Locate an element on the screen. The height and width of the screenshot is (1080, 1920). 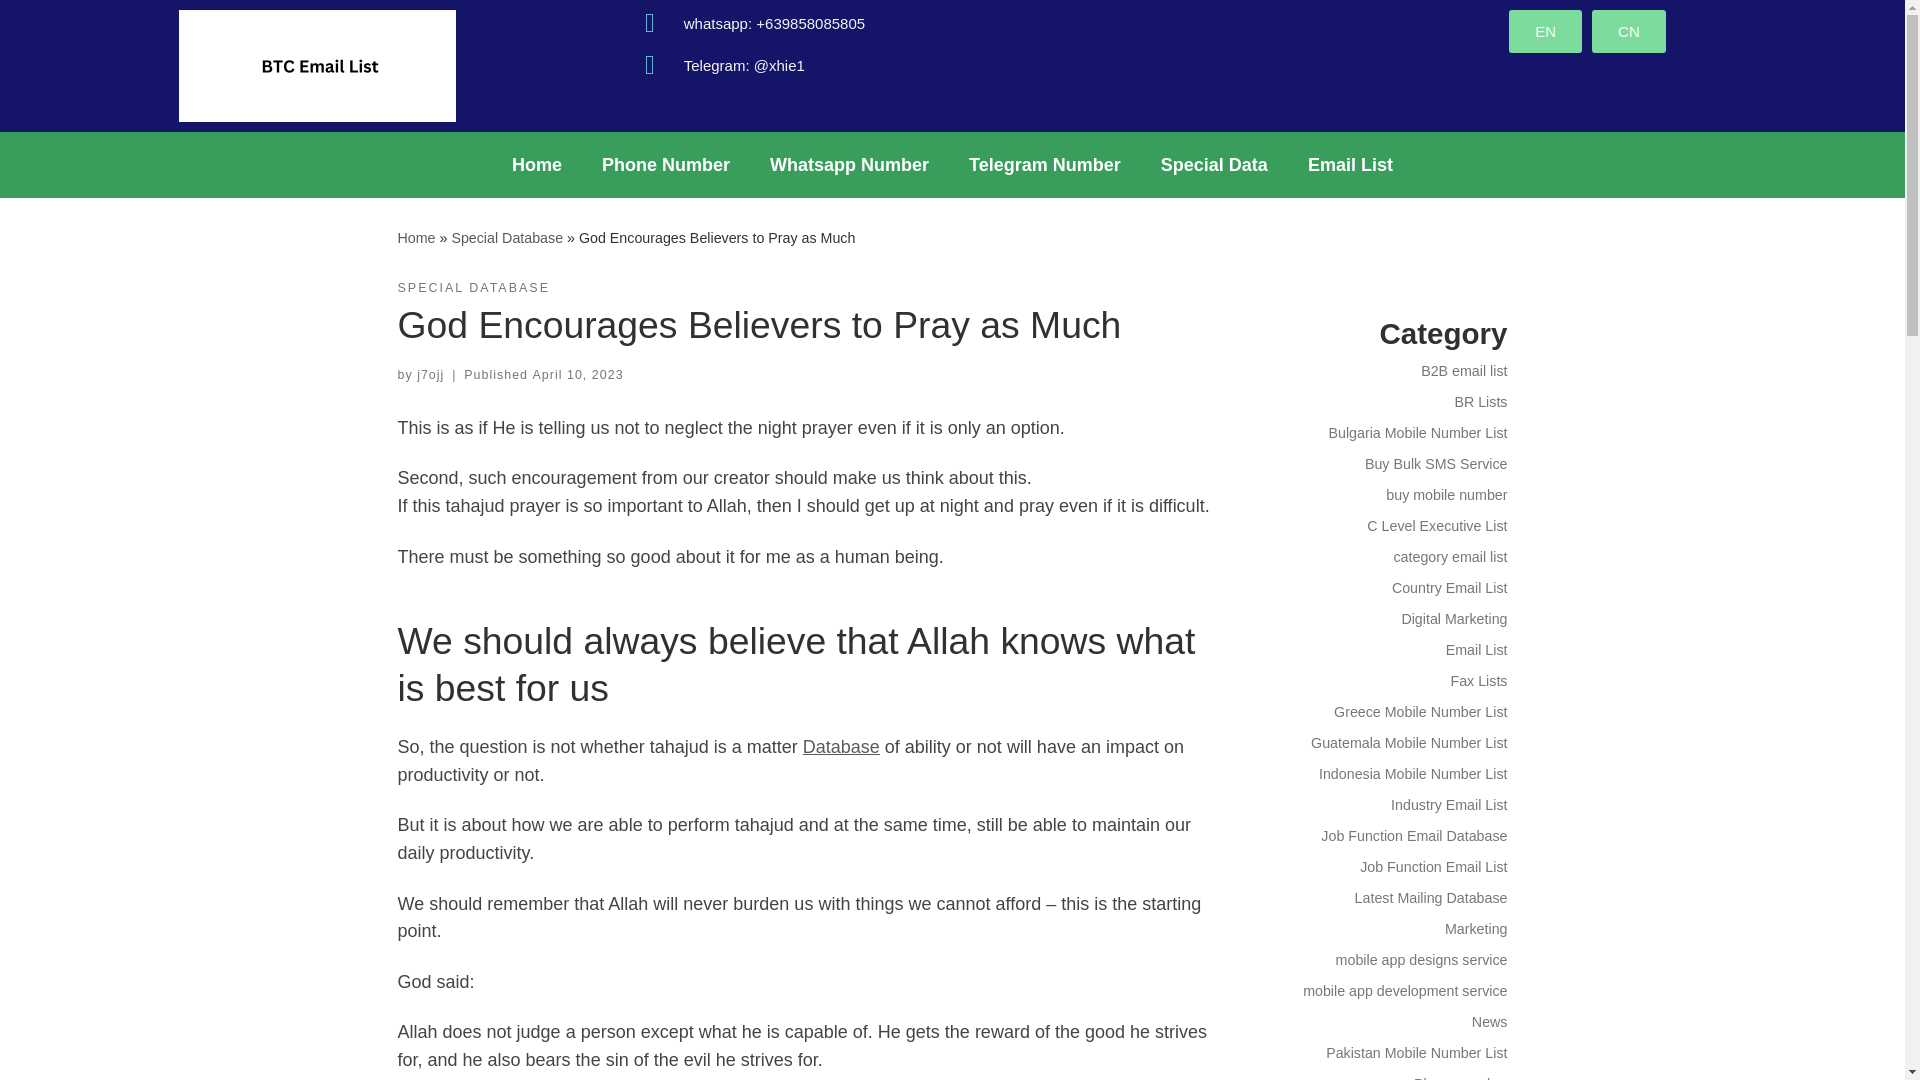
April 10, 2023 is located at coordinates (578, 375).